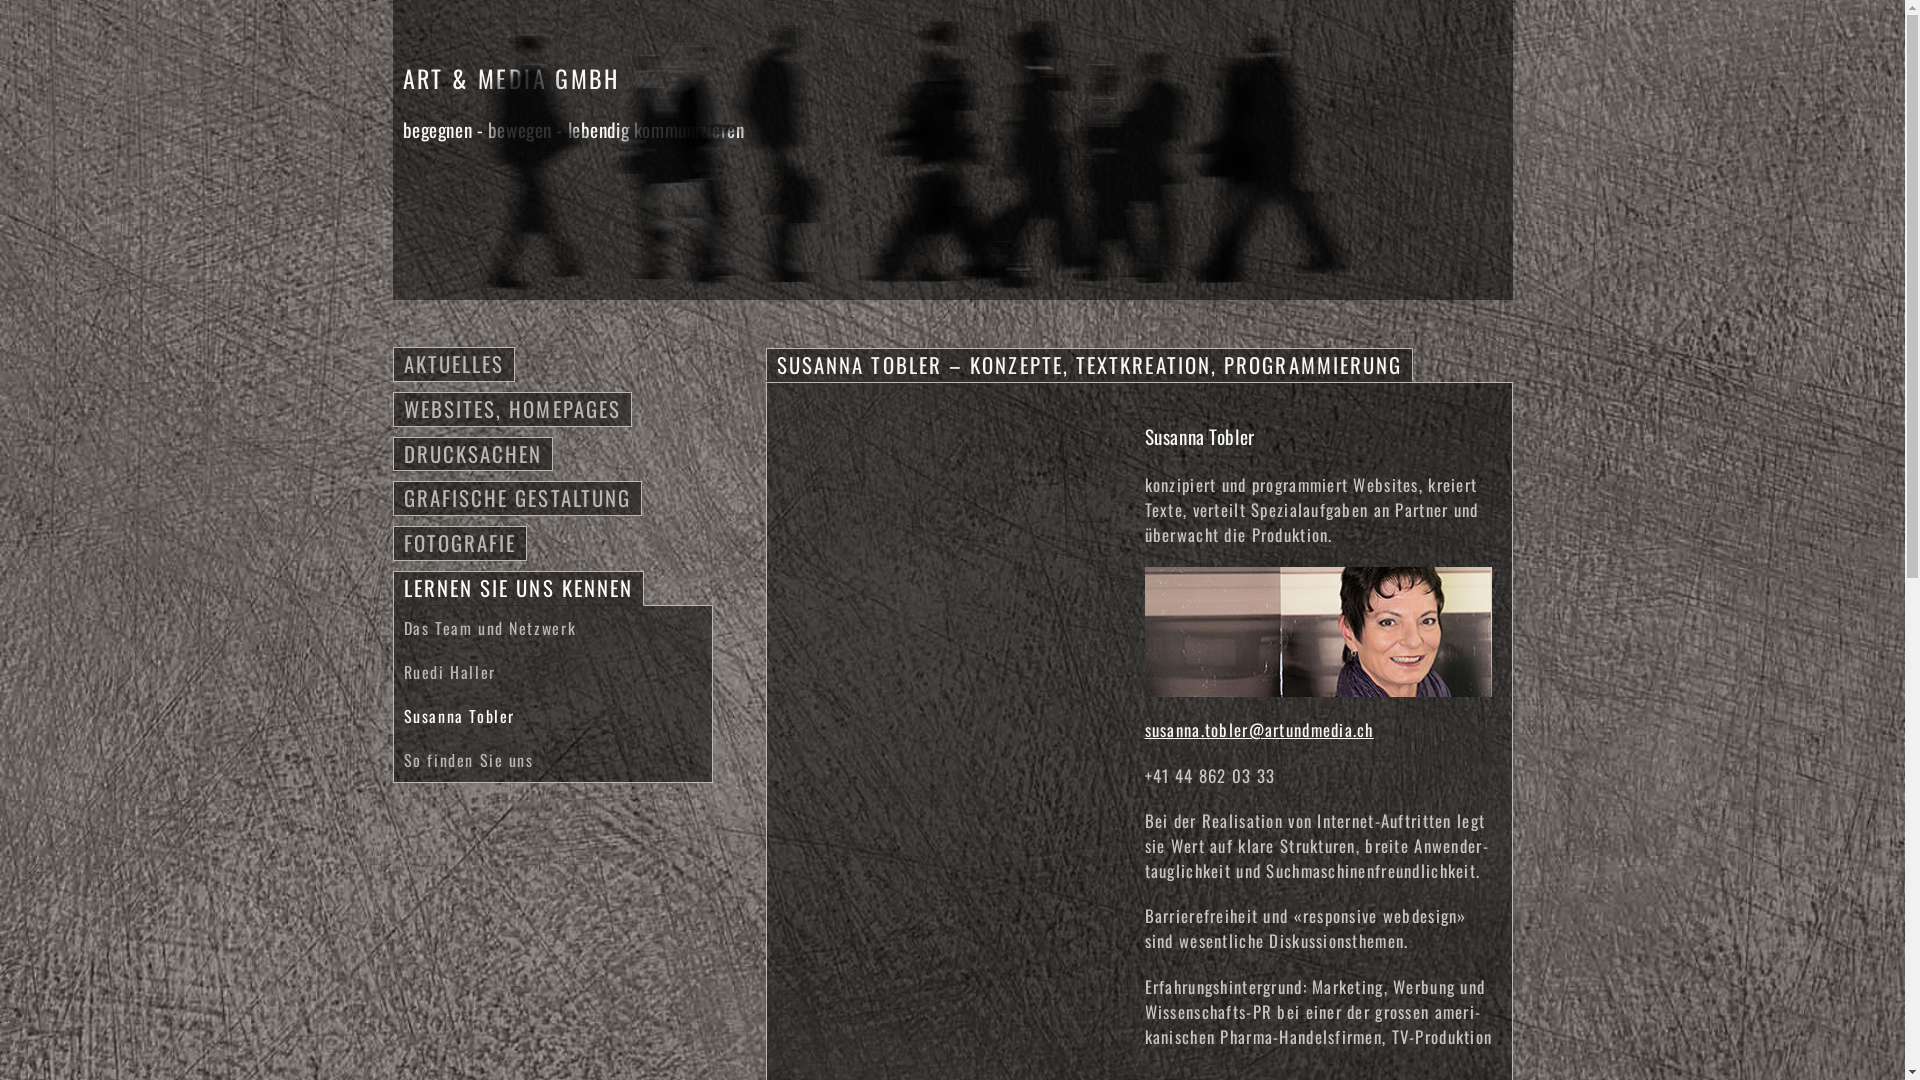  Describe the element at coordinates (1260, 730) in the screenshot. I see `susanna.tobler@artundmedia.ch` at that location.